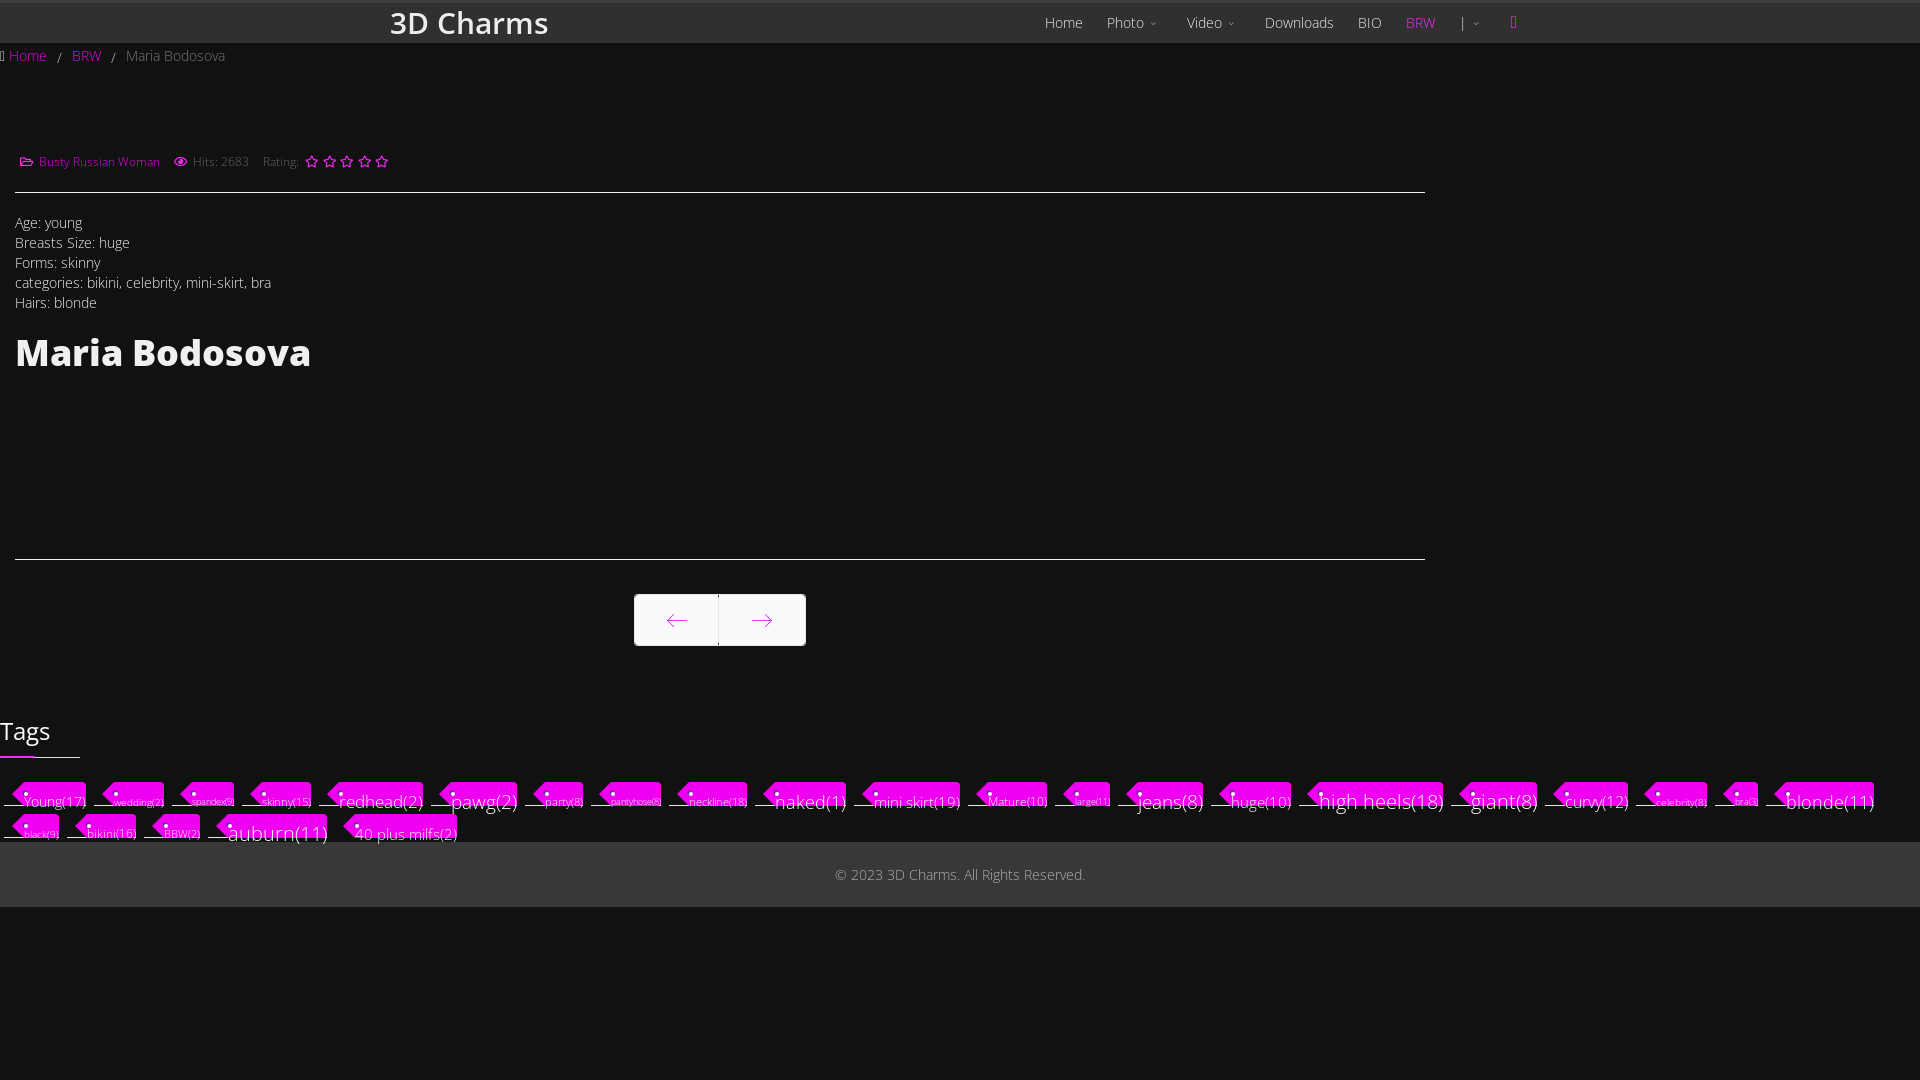 The image size is (1920, 1080). What do you see at coordinates (381, 794) in the screenshot?
I see `redhead(2)` at bounding box center [381, 794].